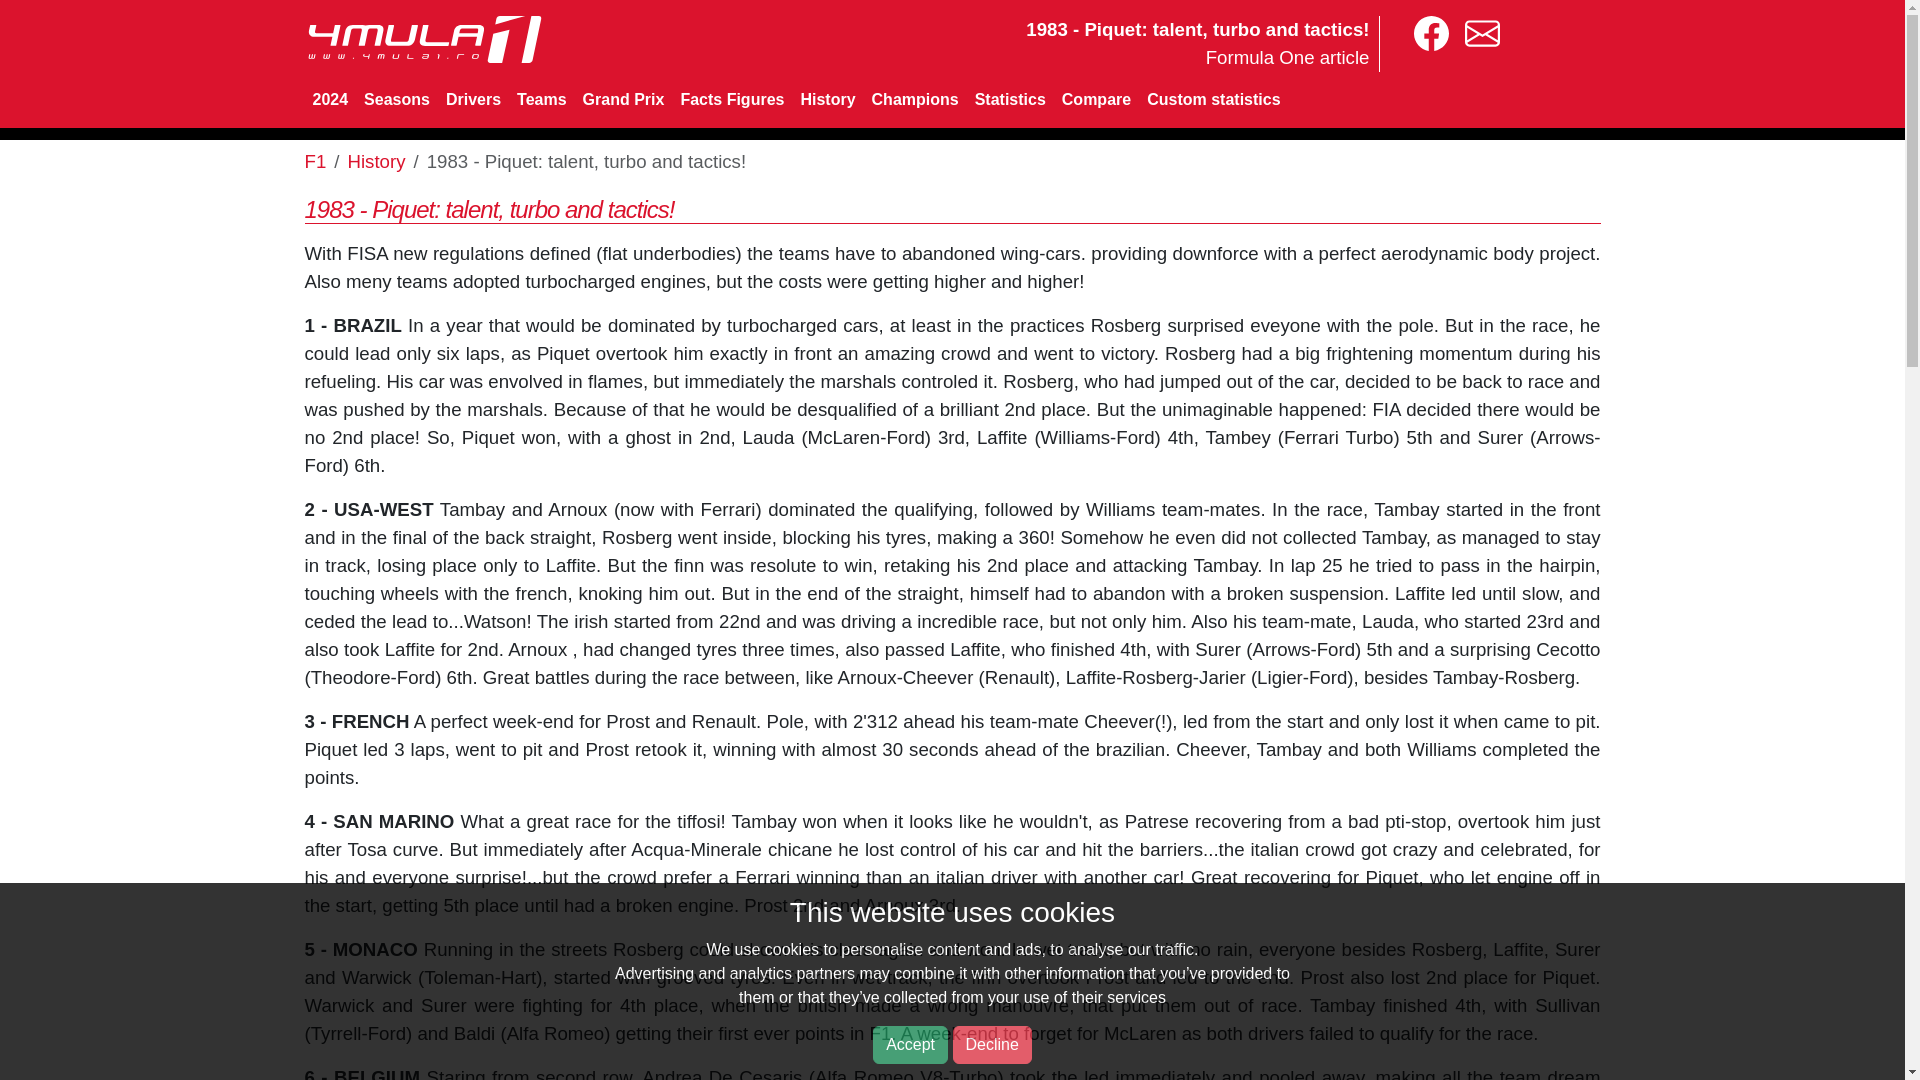 The height and width of the screenshot is (1080, 1920). Describe the element at coordinates (472, 99) in the screenshot. I see `Drivers` at that location.